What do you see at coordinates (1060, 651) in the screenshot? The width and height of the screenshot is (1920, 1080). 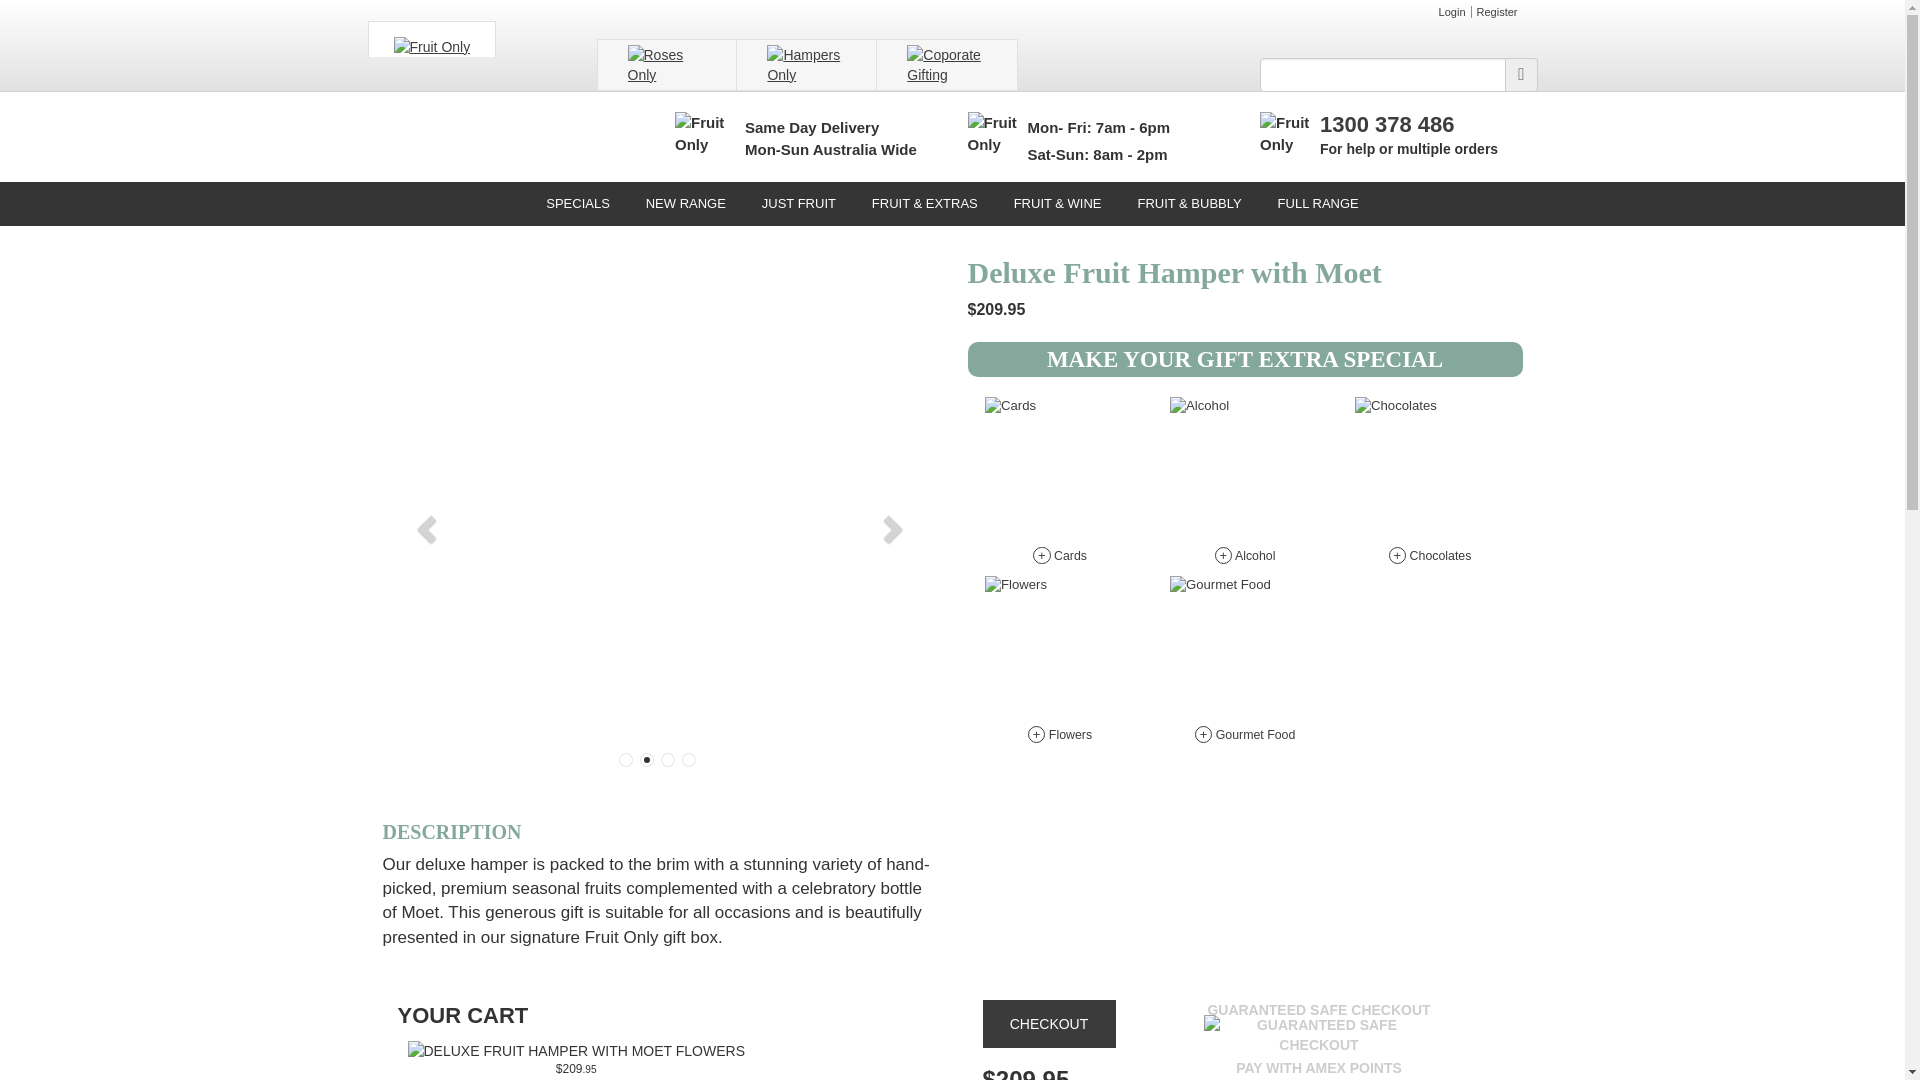 I see `Flowers` at bounding box center [1060, 651].